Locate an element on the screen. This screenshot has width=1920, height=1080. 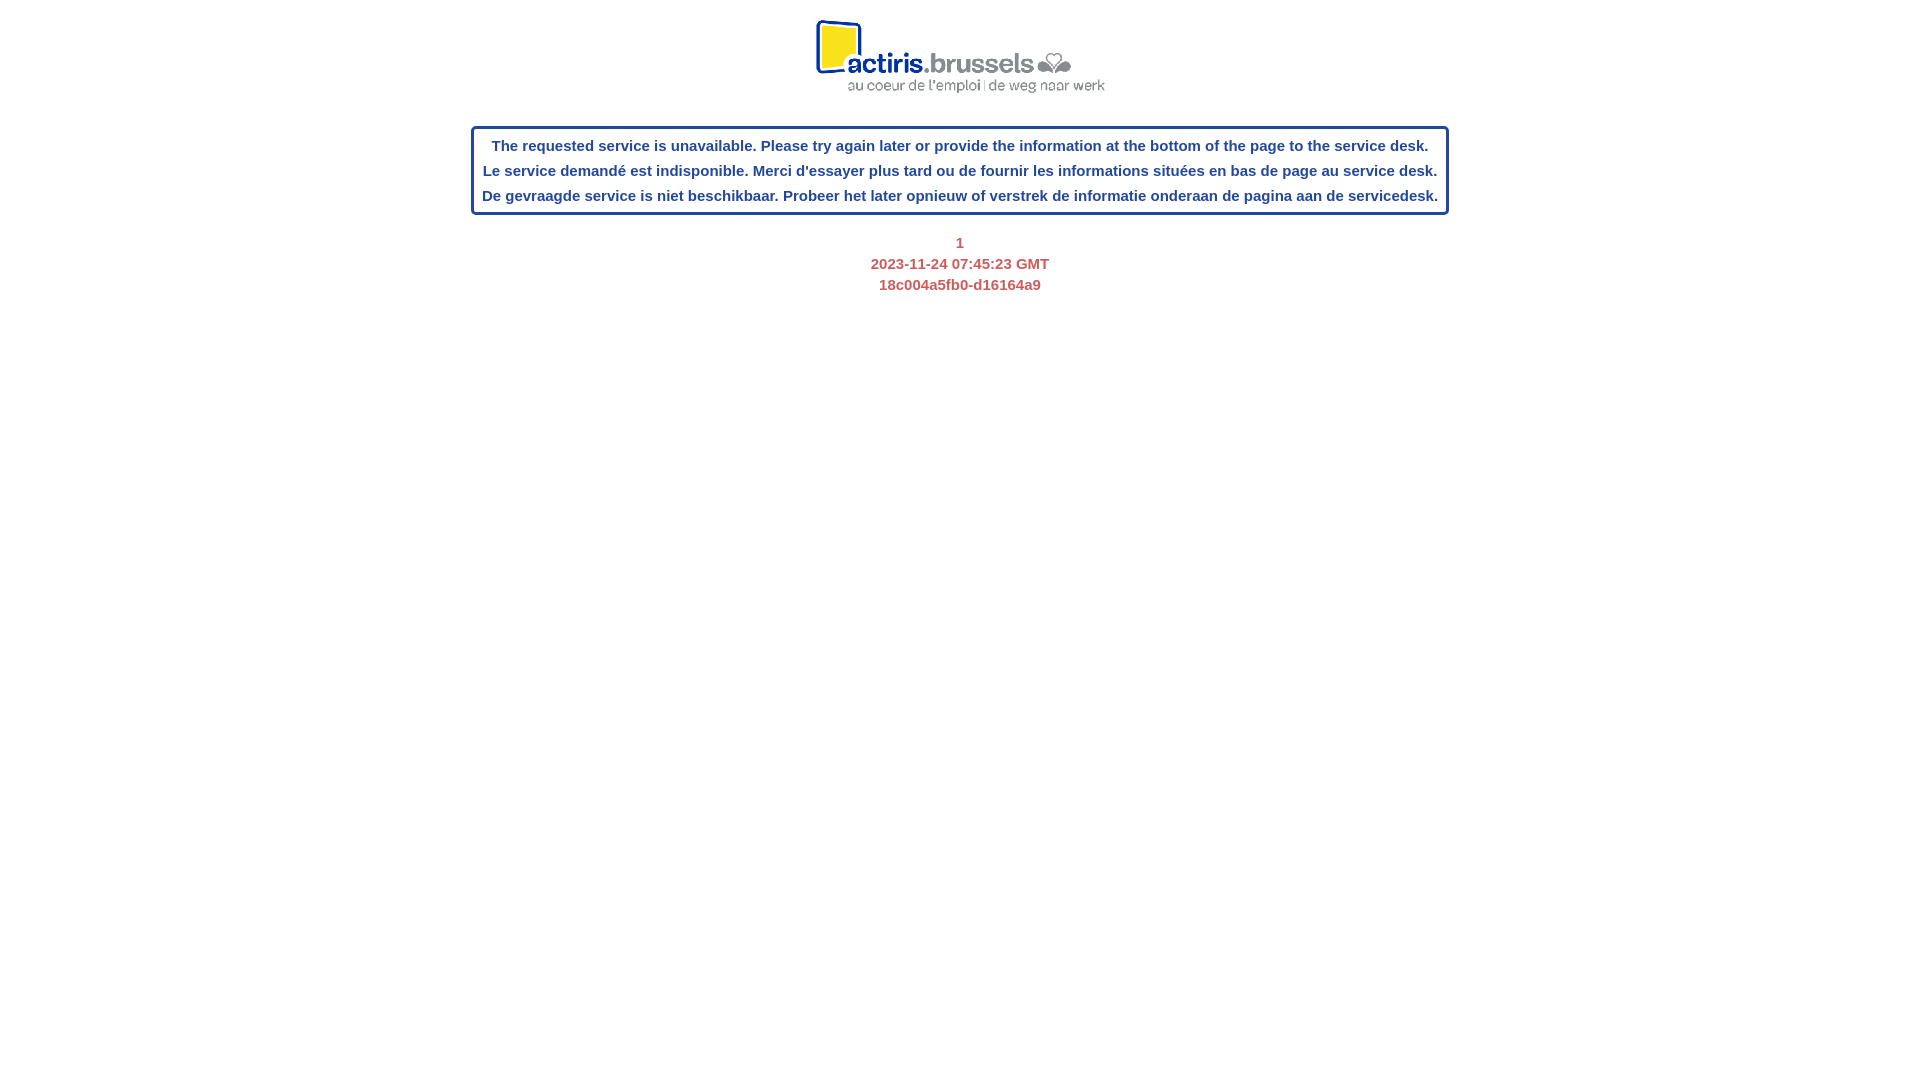
actiris_logo.png is located at coordinates (960, 67).